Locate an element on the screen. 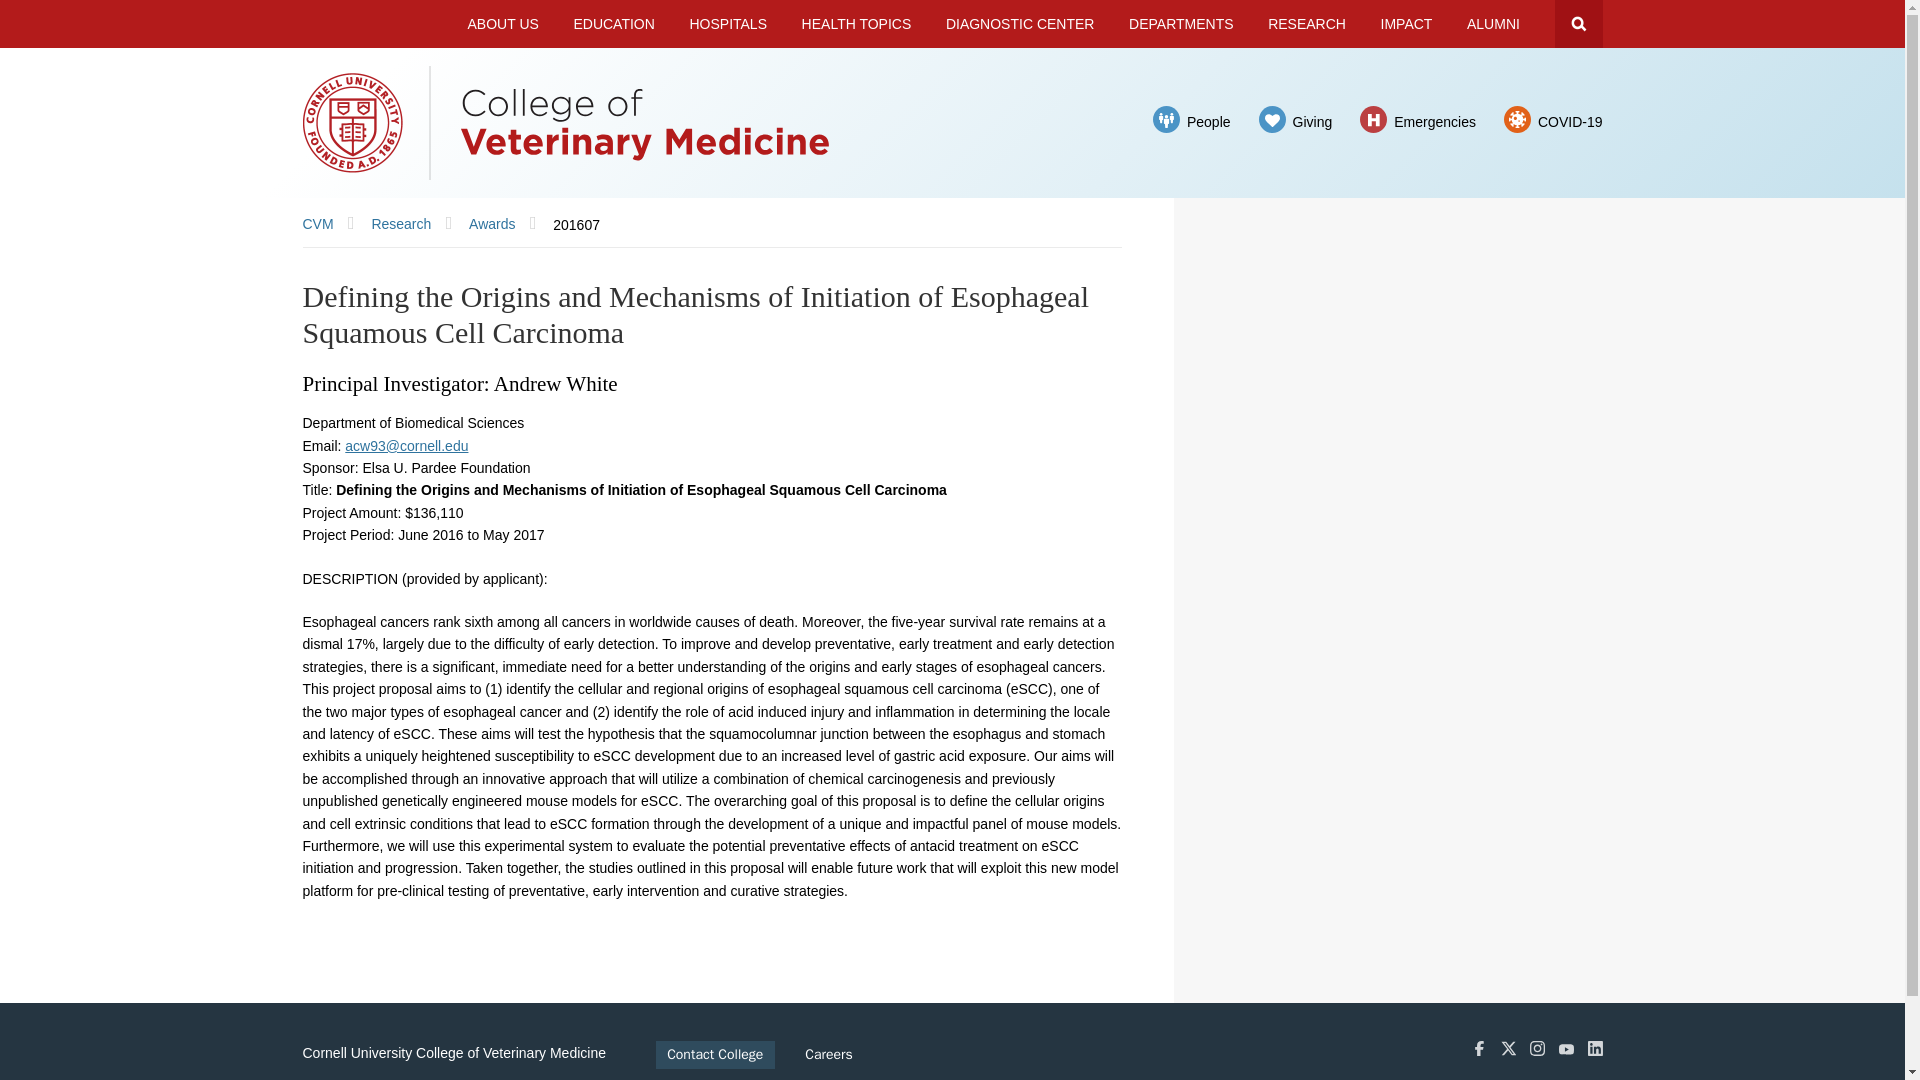 Image resolution: width=1920 pixels, height=1080 pixels. DIAGNOSTIC CENTER is located at coordinates (1020, 24).